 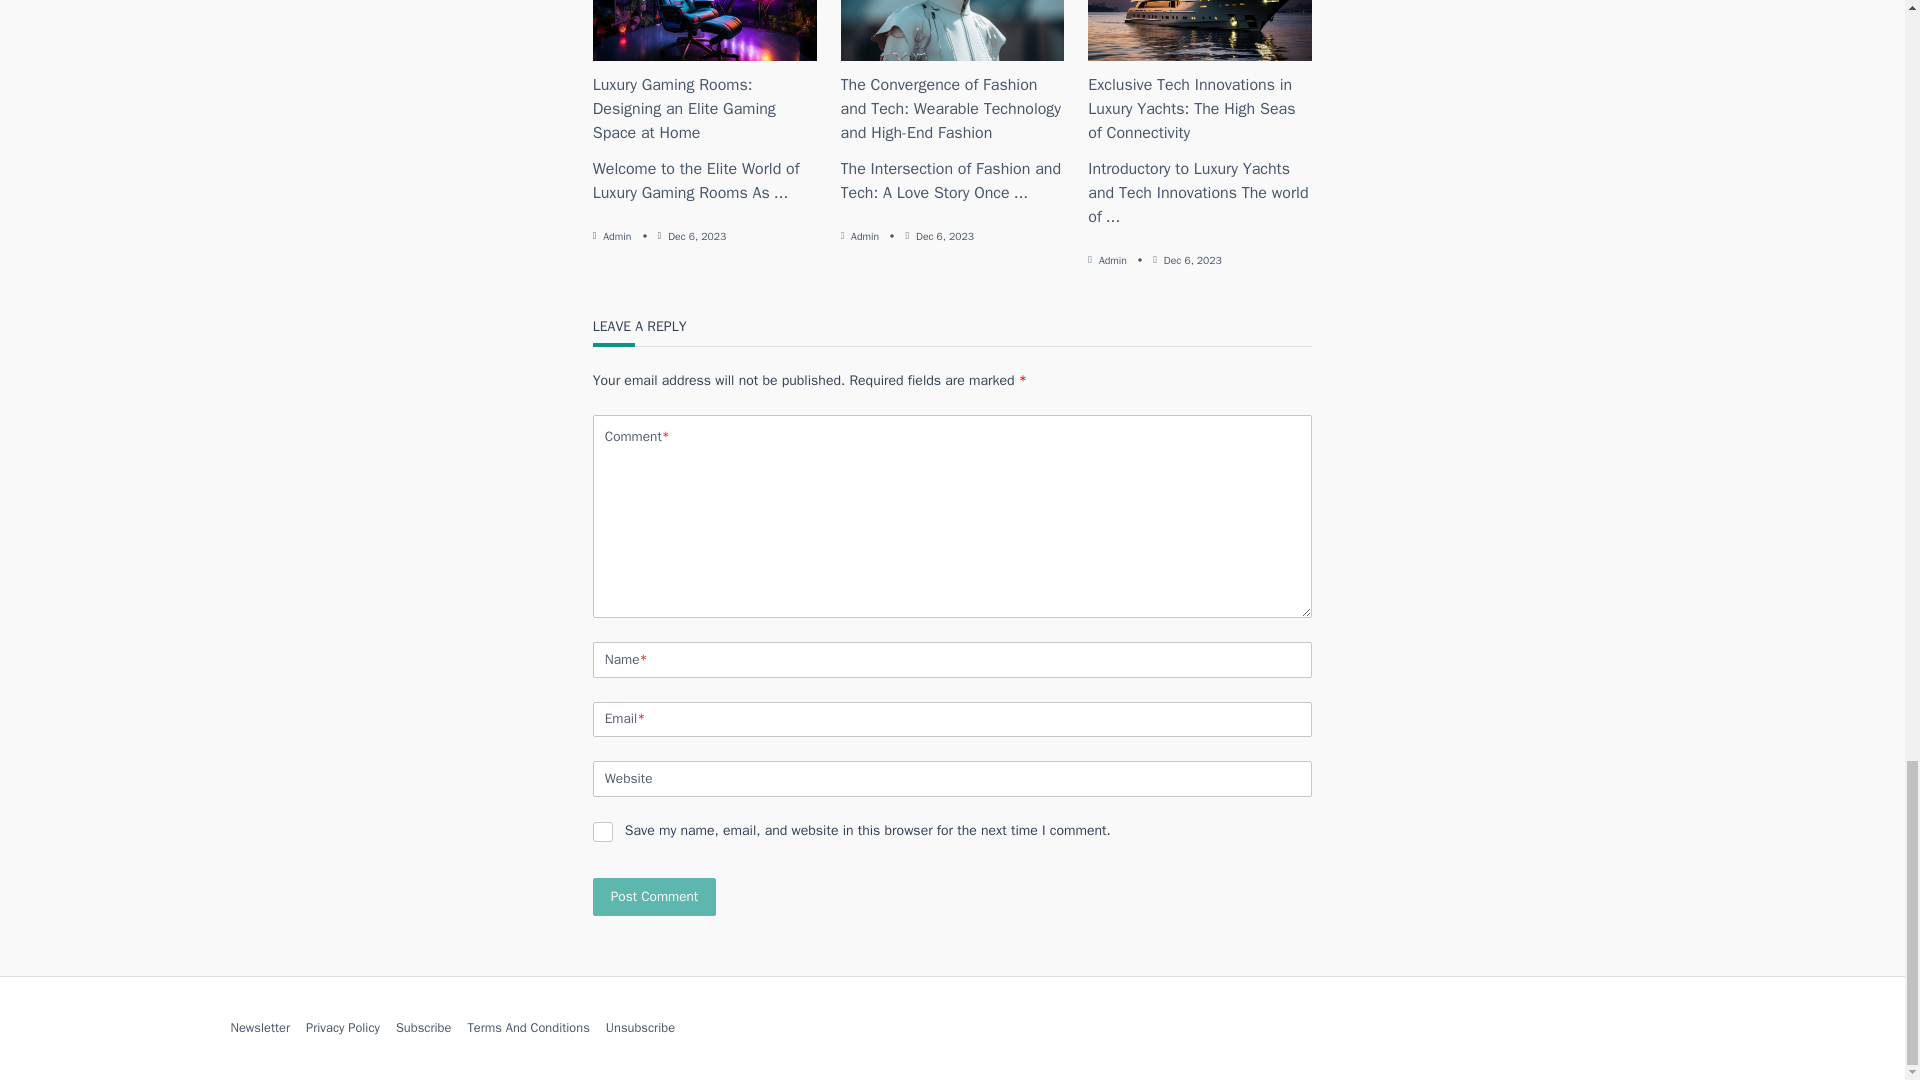 What do you see at coordinates (654, 897) in the screenshot?
I see `Post Comment` at bounding box center [654, 897].